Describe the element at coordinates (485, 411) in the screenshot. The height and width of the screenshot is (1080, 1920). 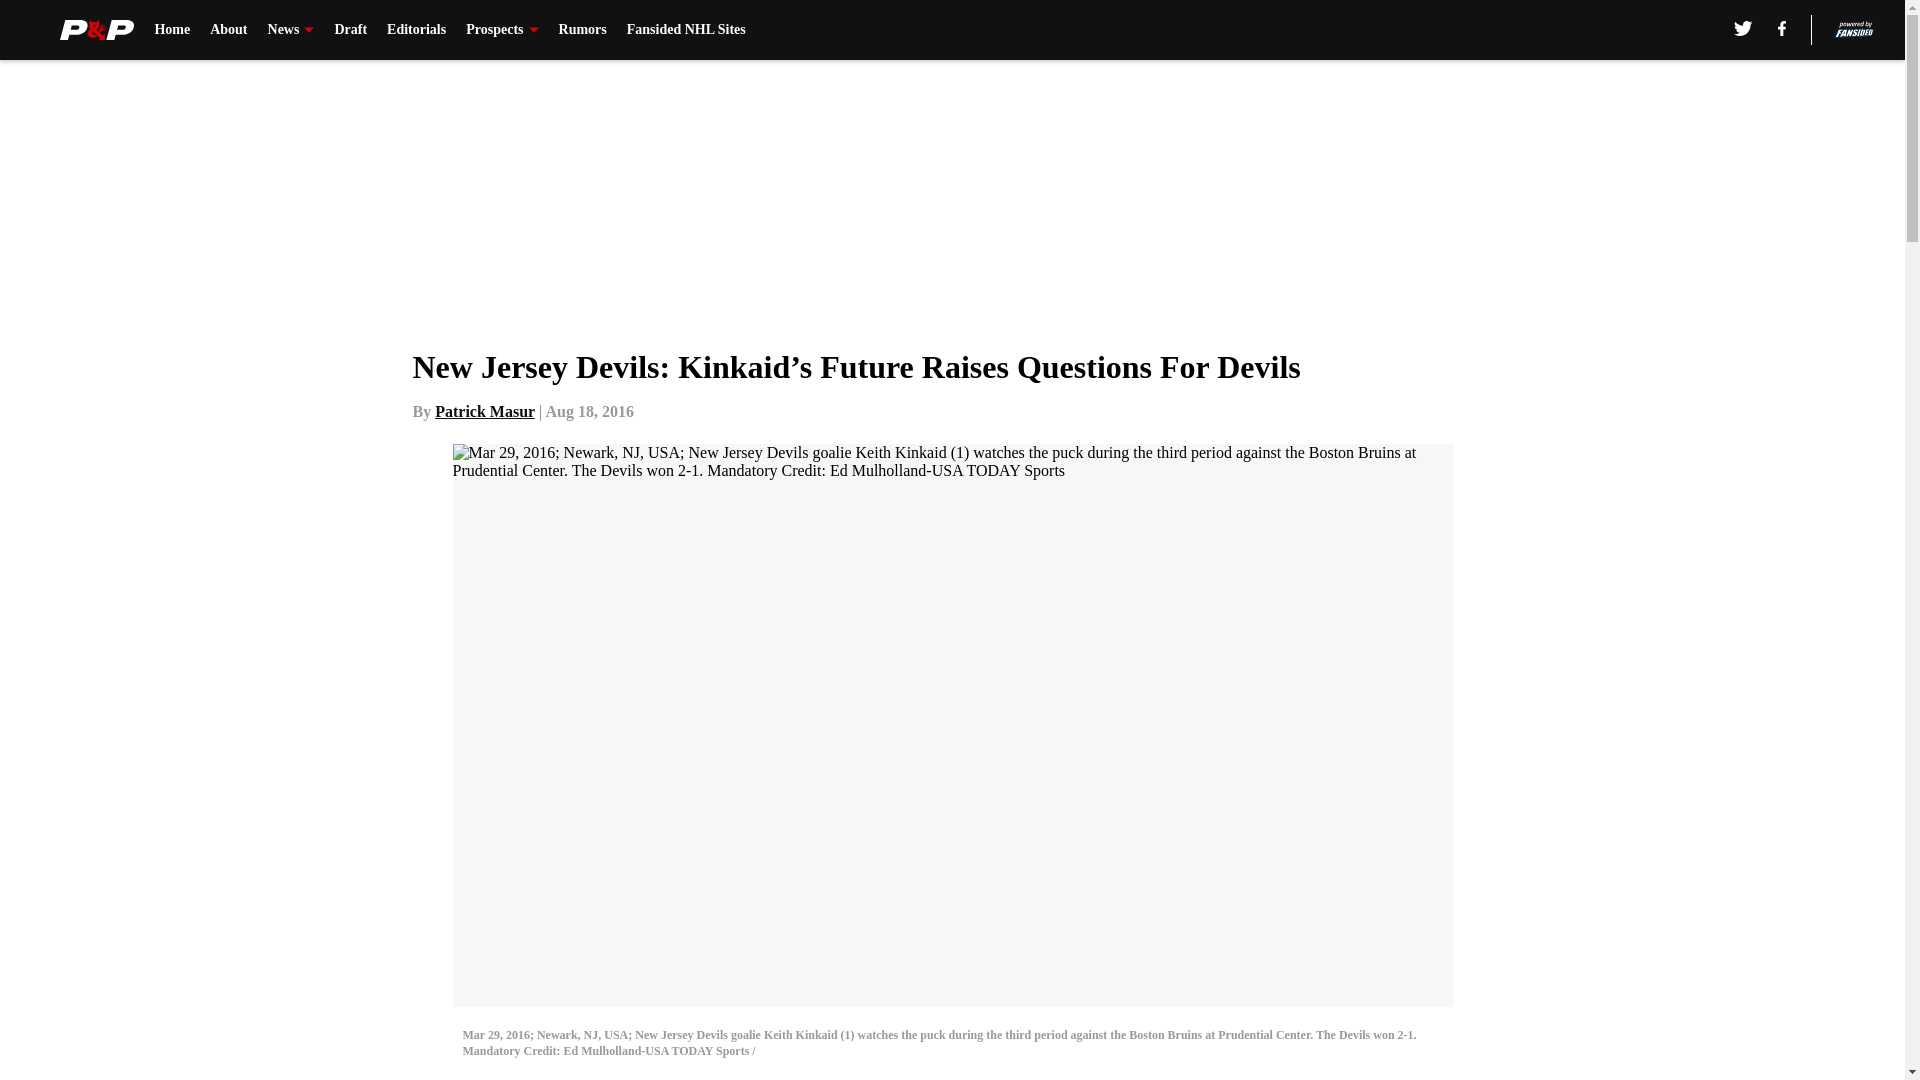
I see `Patrick Masur` at that location.